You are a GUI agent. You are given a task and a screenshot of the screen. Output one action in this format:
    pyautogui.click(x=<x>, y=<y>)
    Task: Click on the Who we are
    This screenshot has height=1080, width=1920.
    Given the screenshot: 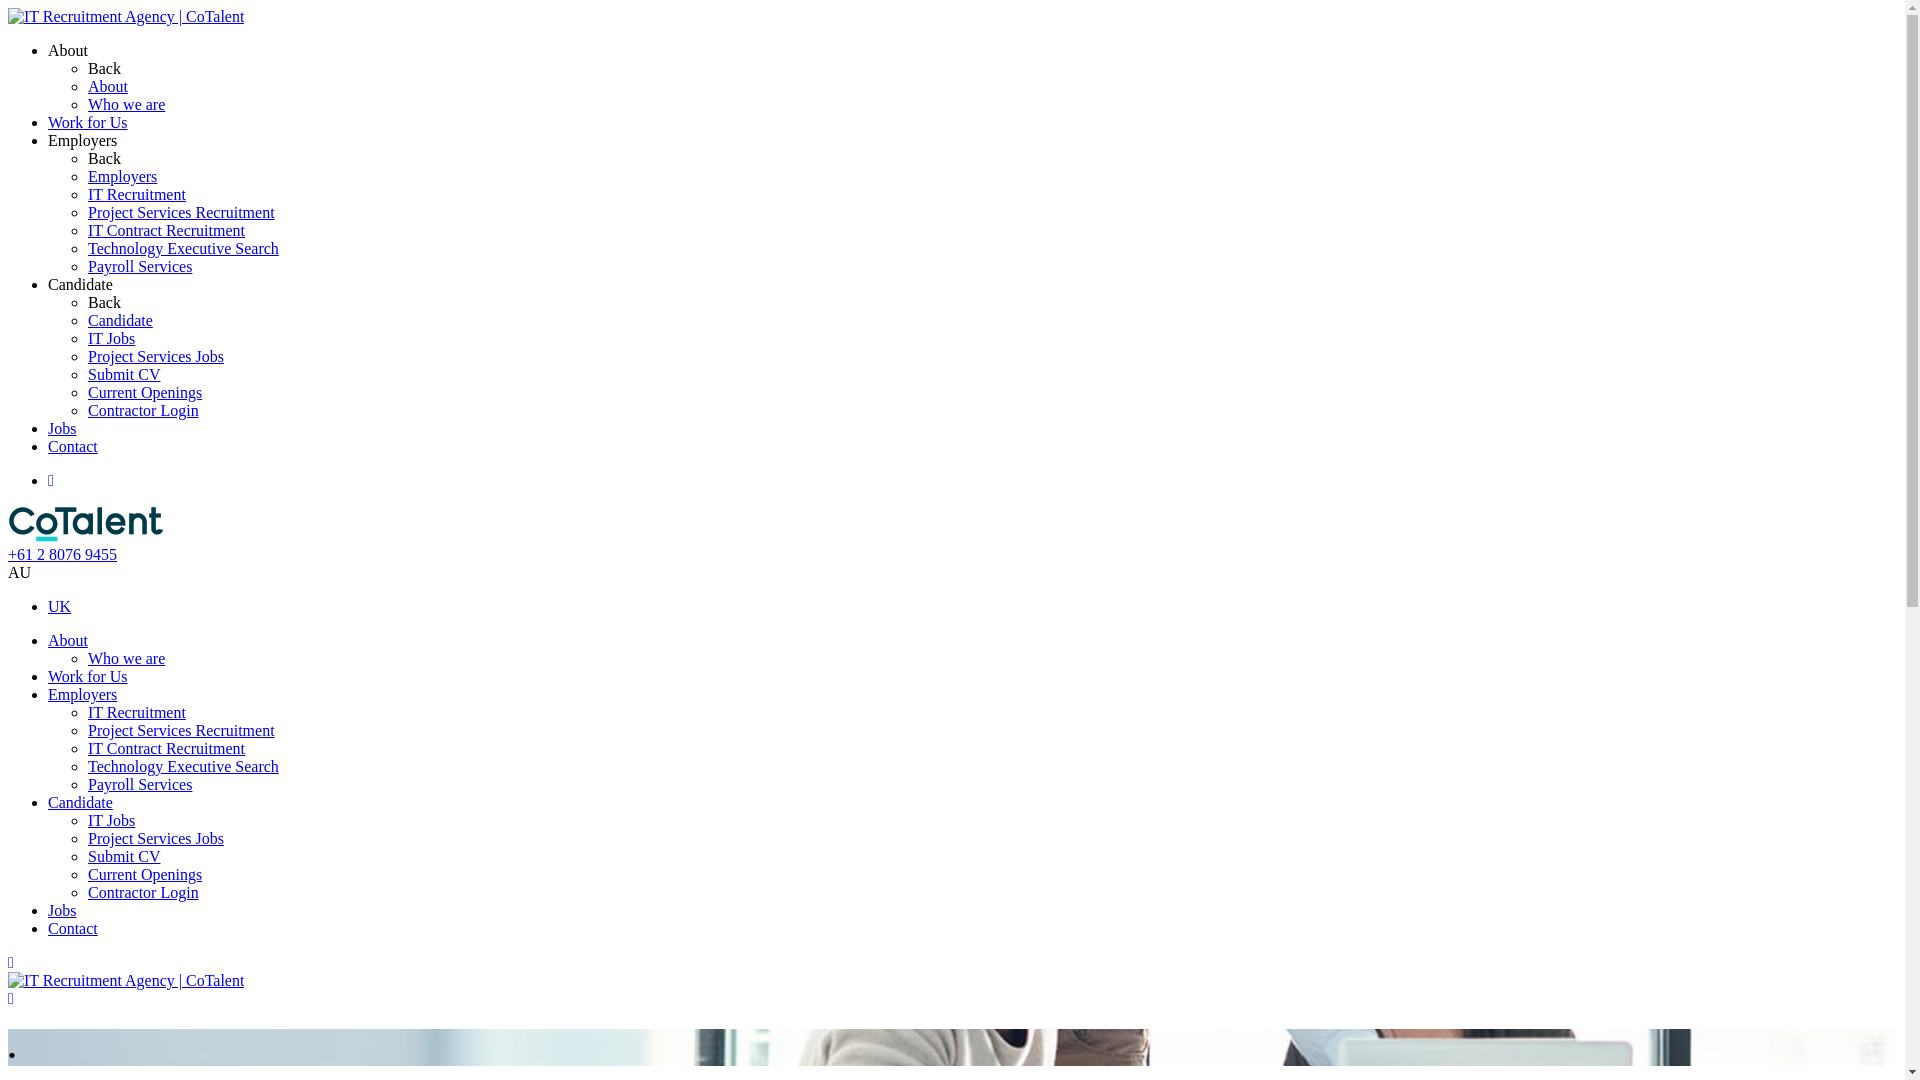 What is the action you would take?
    pyautogui.click(x=126, y=104)
    